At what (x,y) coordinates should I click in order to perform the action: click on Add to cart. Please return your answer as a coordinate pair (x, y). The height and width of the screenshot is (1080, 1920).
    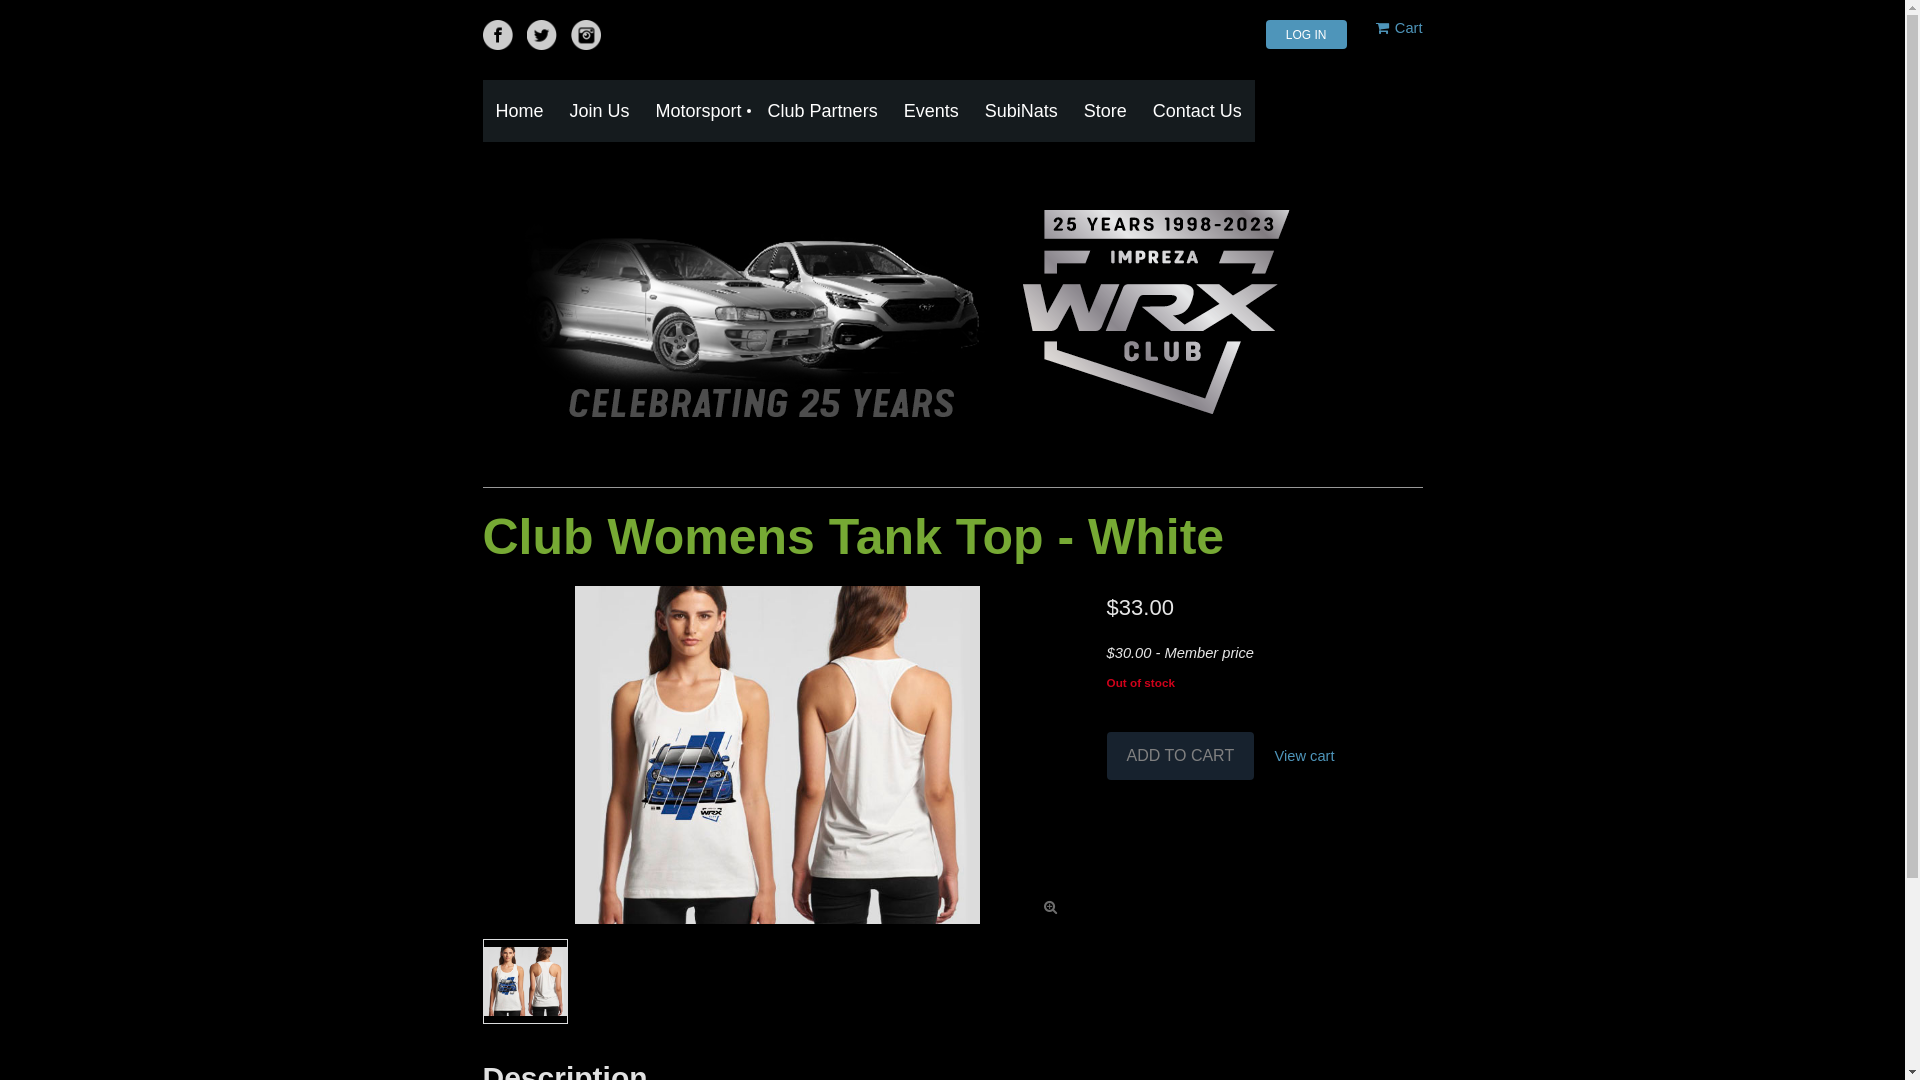
    Looking at the image, I should click on (1181, 756).